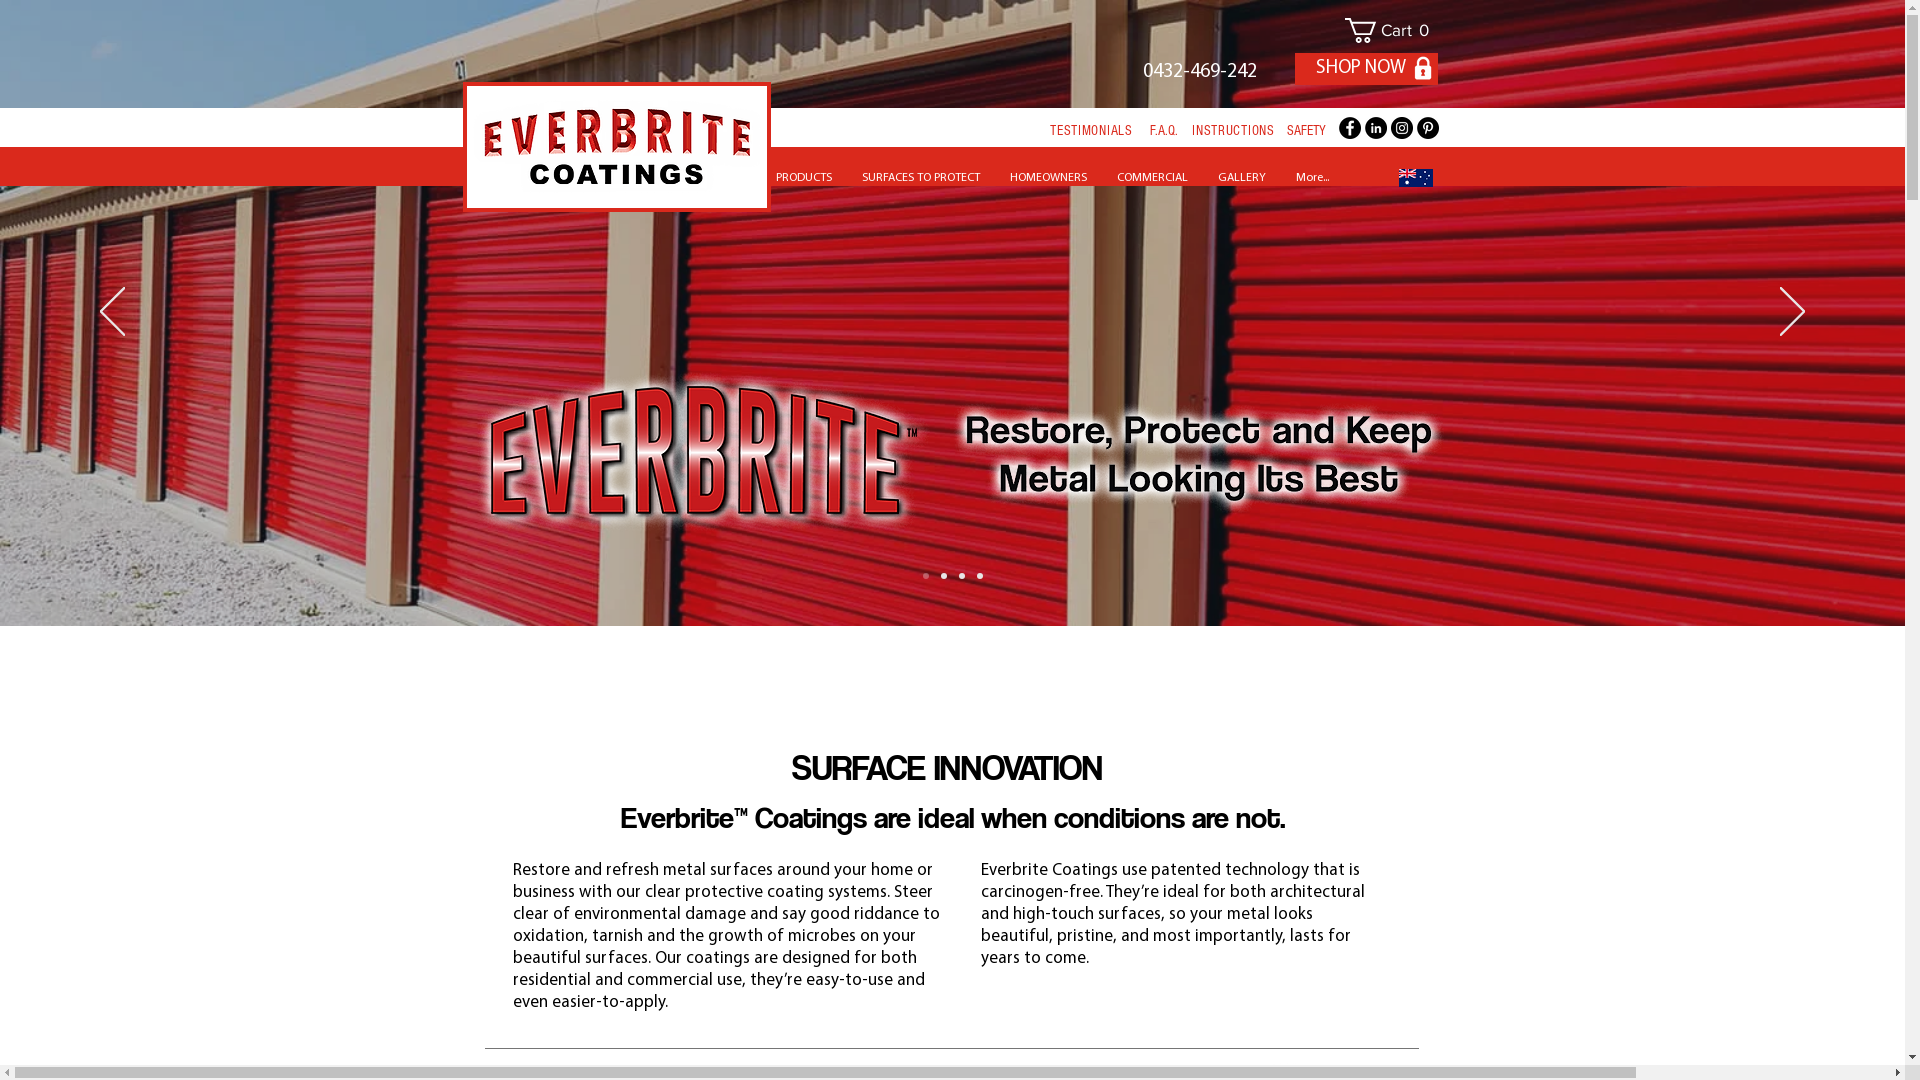 The height and width of the screenshot is (1080, 1920). What do you see at coordinates (1415, 178) in the screenshot?
I see `United States Flag` at bounding box center [1415, 178].